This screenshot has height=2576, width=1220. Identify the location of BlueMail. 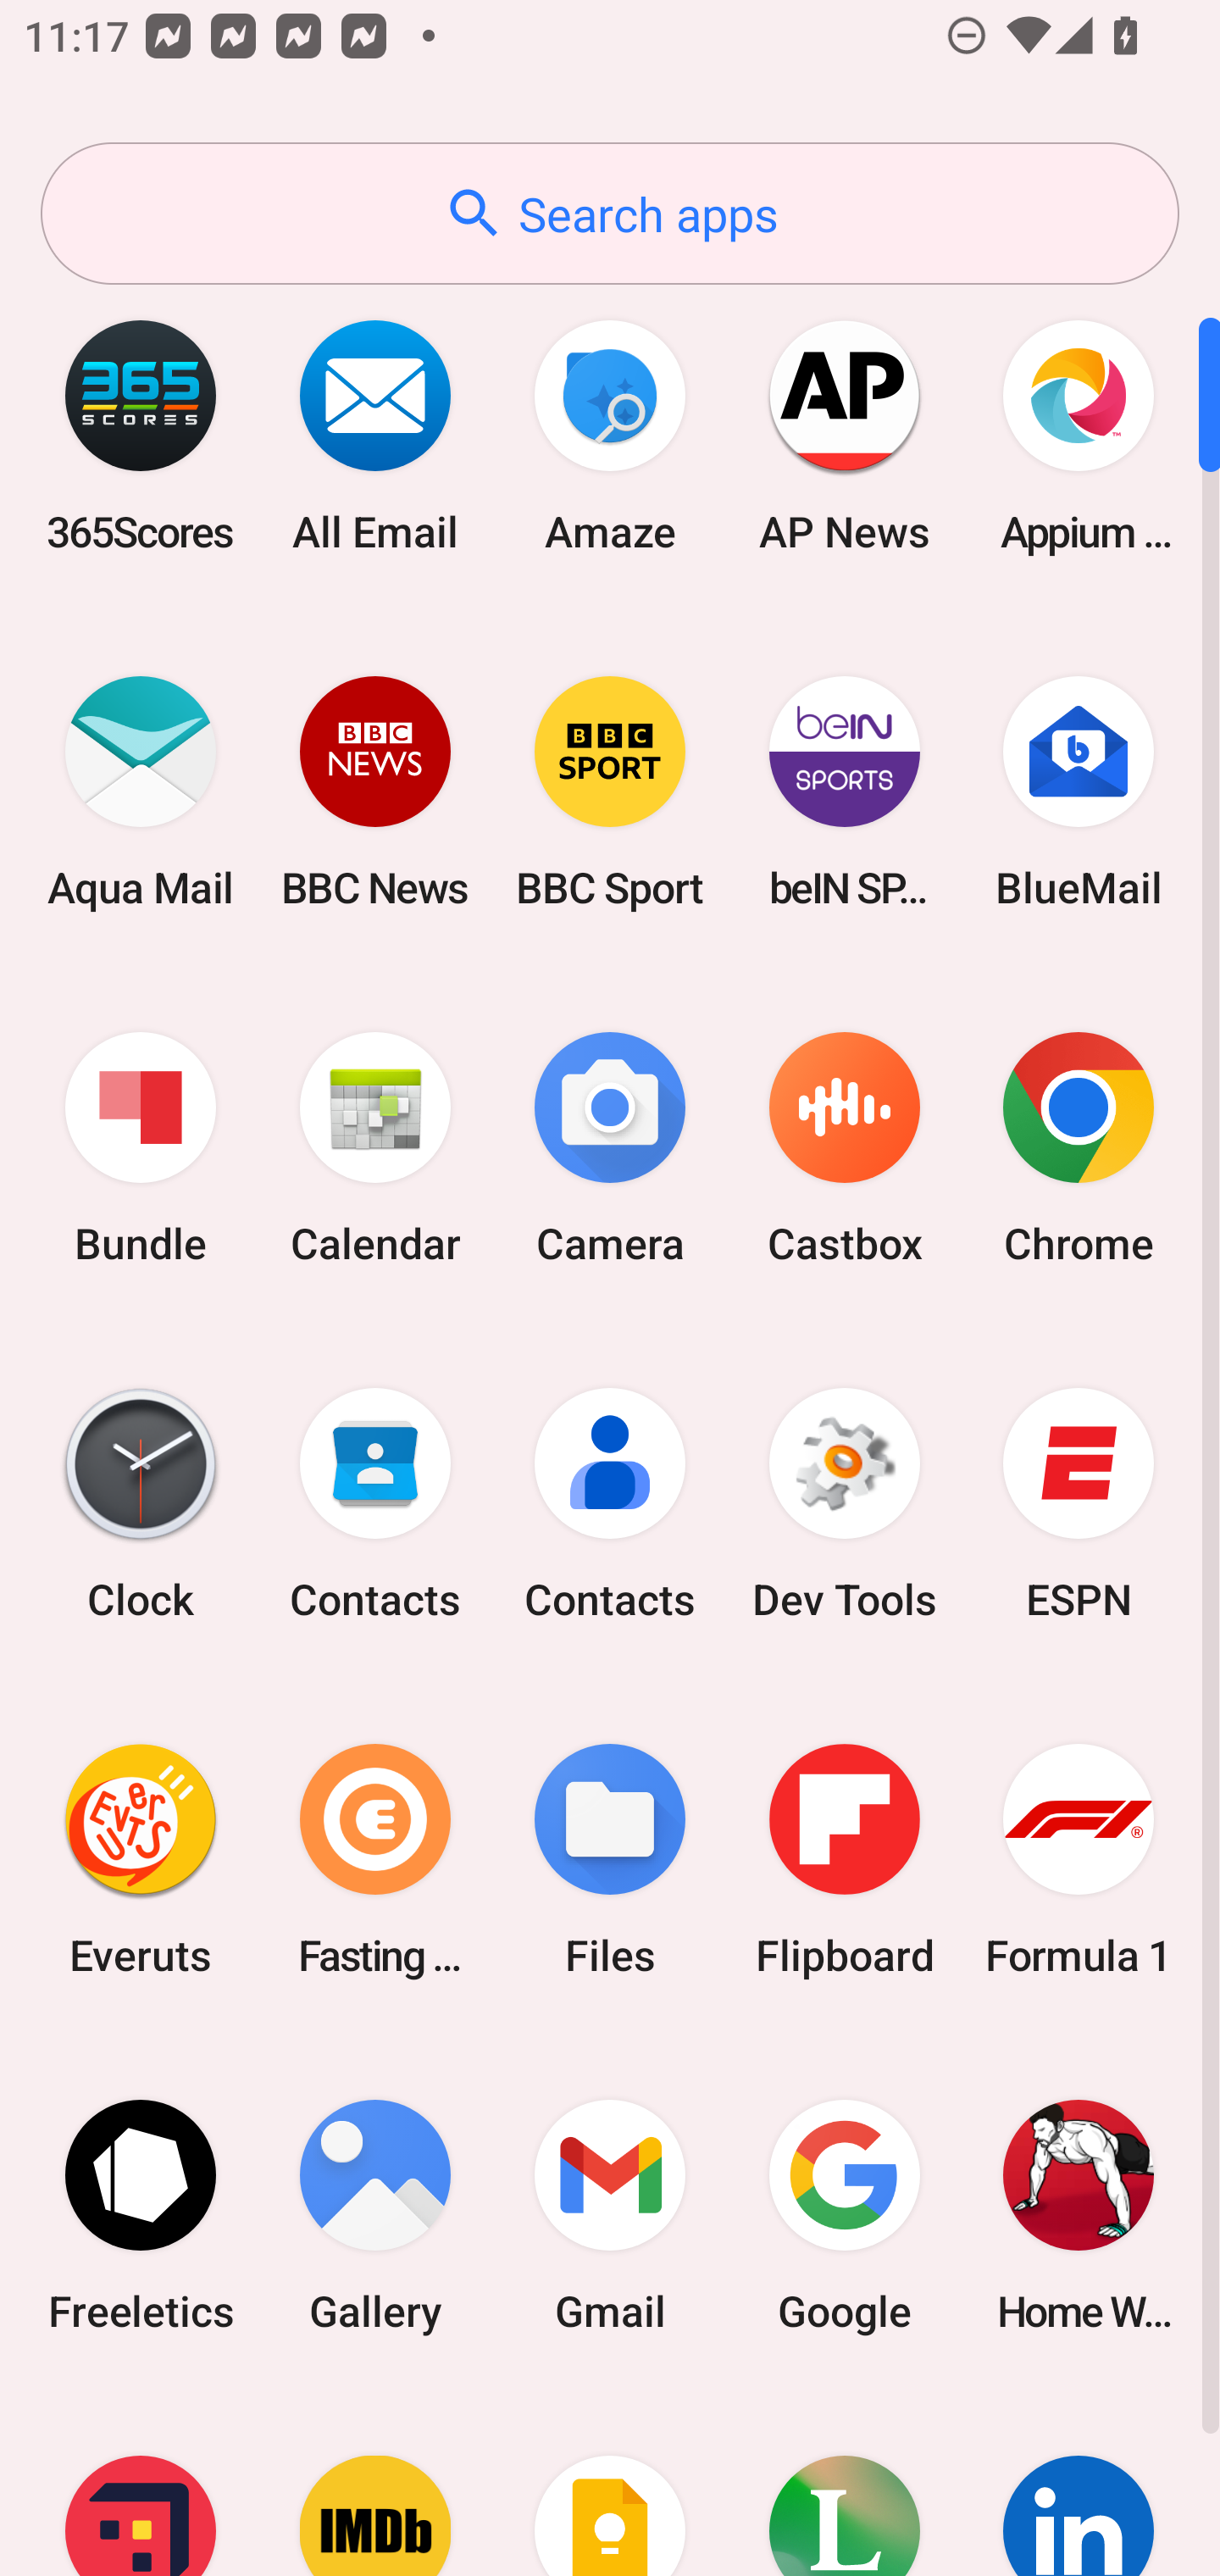
(1079, 791).